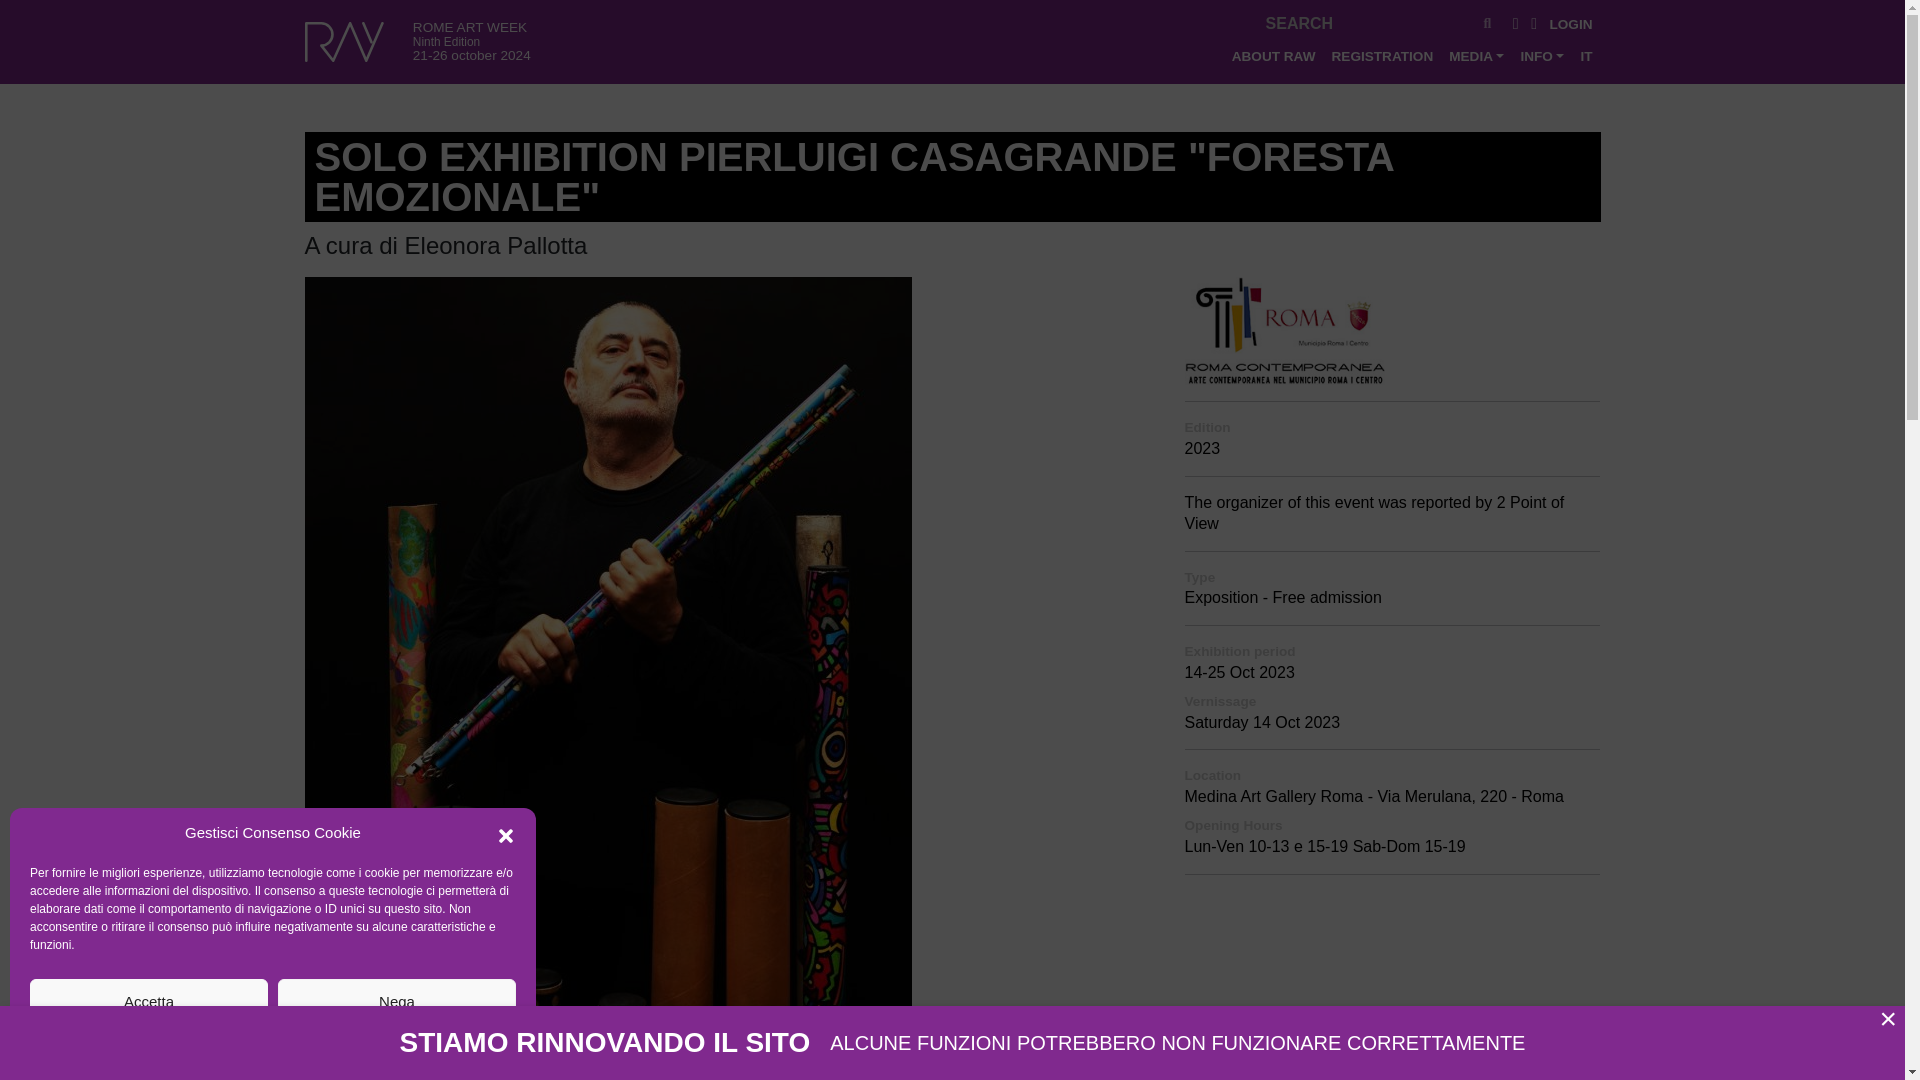 Image resolution: width=1920 pixels, height=1080 pixels. What do you see at coordinates (230, 1044) in the screenshot?
I see `Cookie Policy` at bounding box center [230, 1044].